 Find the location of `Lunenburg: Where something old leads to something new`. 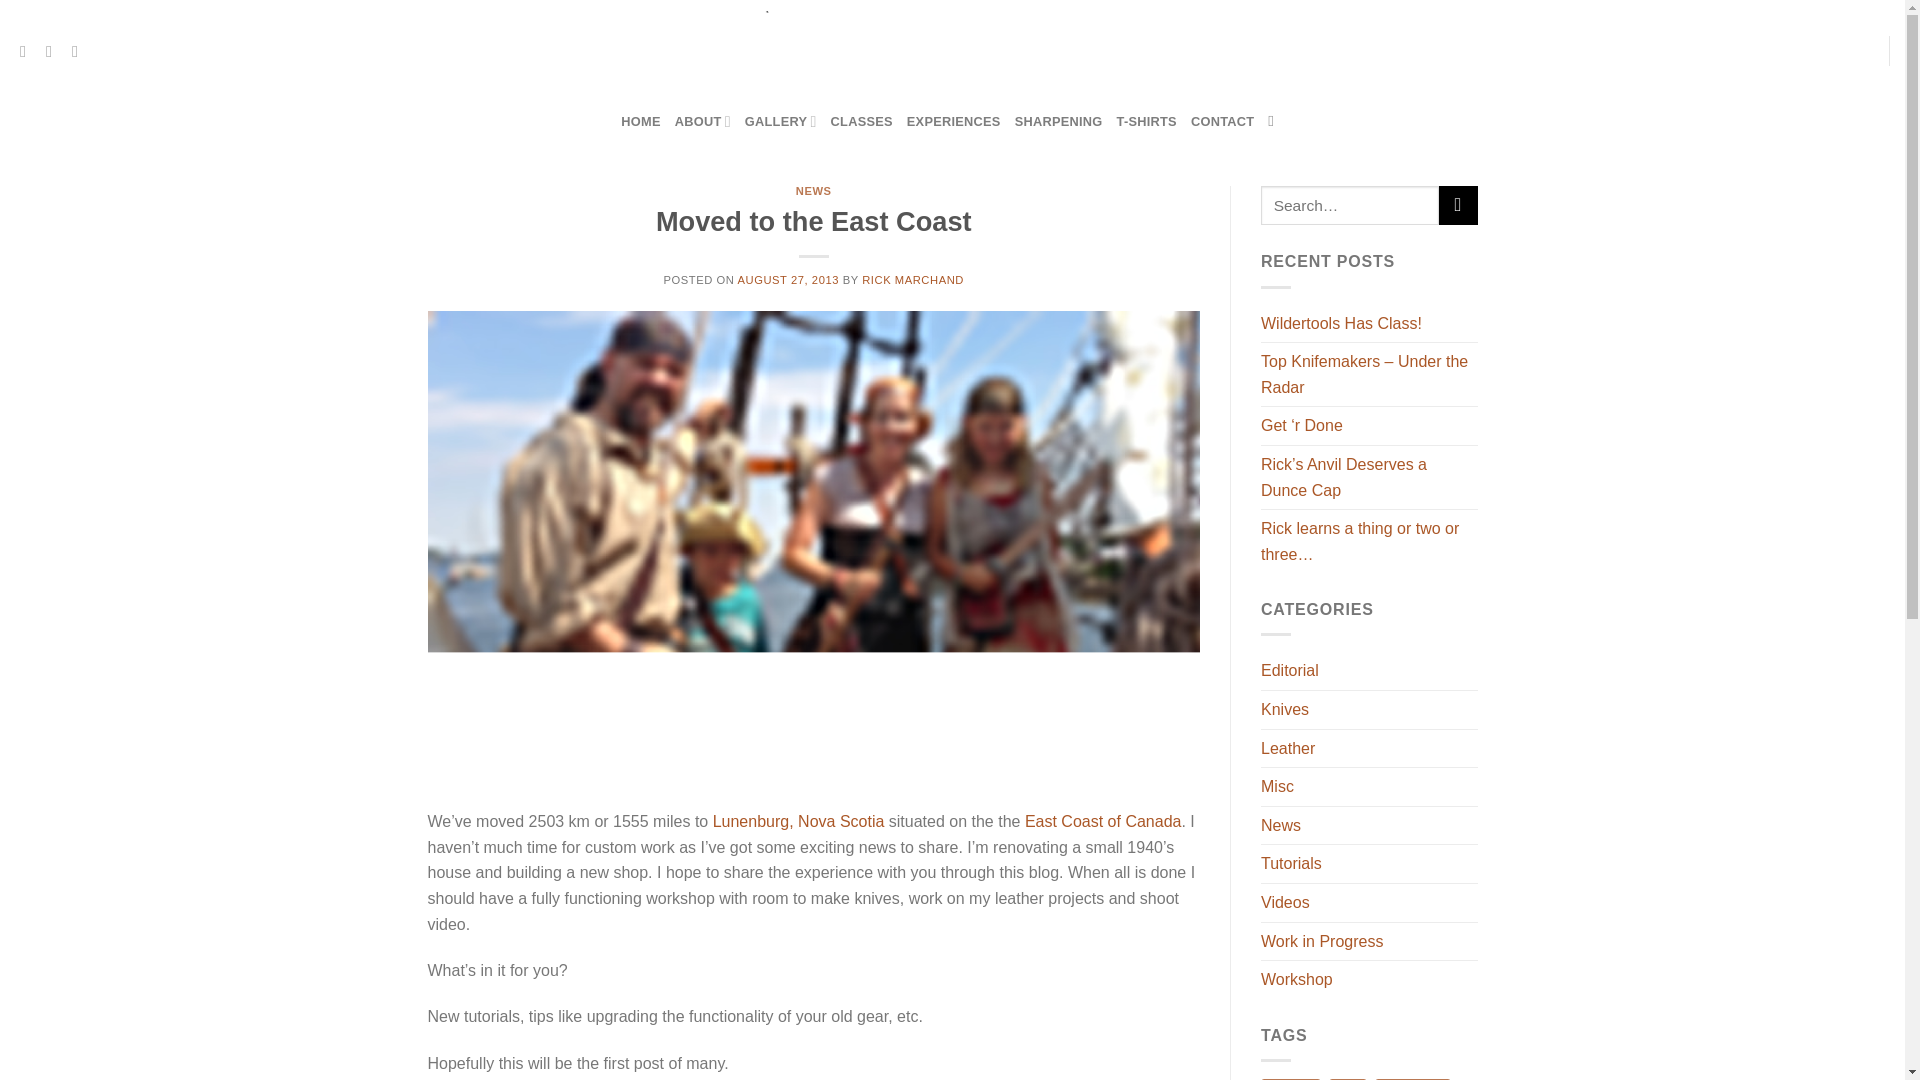

Lunenburg: Where something old leads to something new is located at coordinates (798, 822).